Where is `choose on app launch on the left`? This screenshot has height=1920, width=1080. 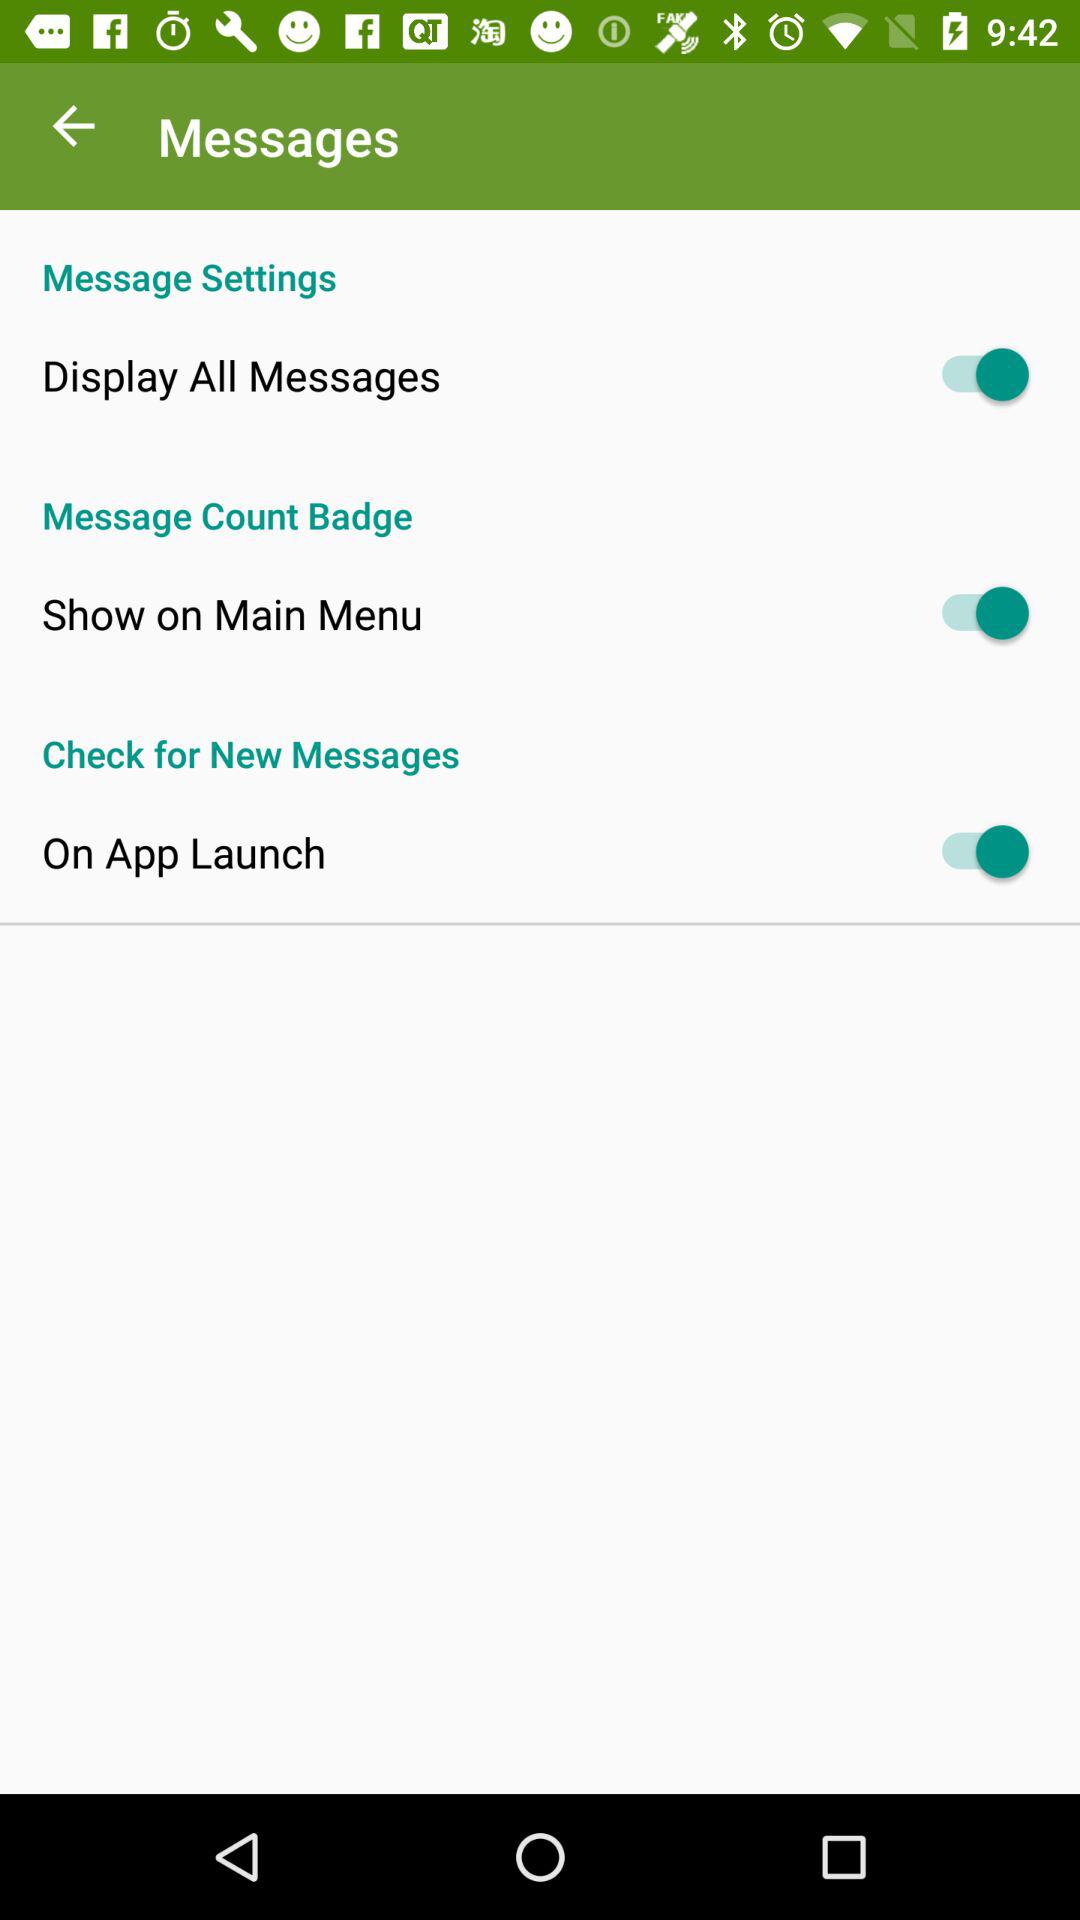 choose on app launch on the left is located at coordinates (184, 852).